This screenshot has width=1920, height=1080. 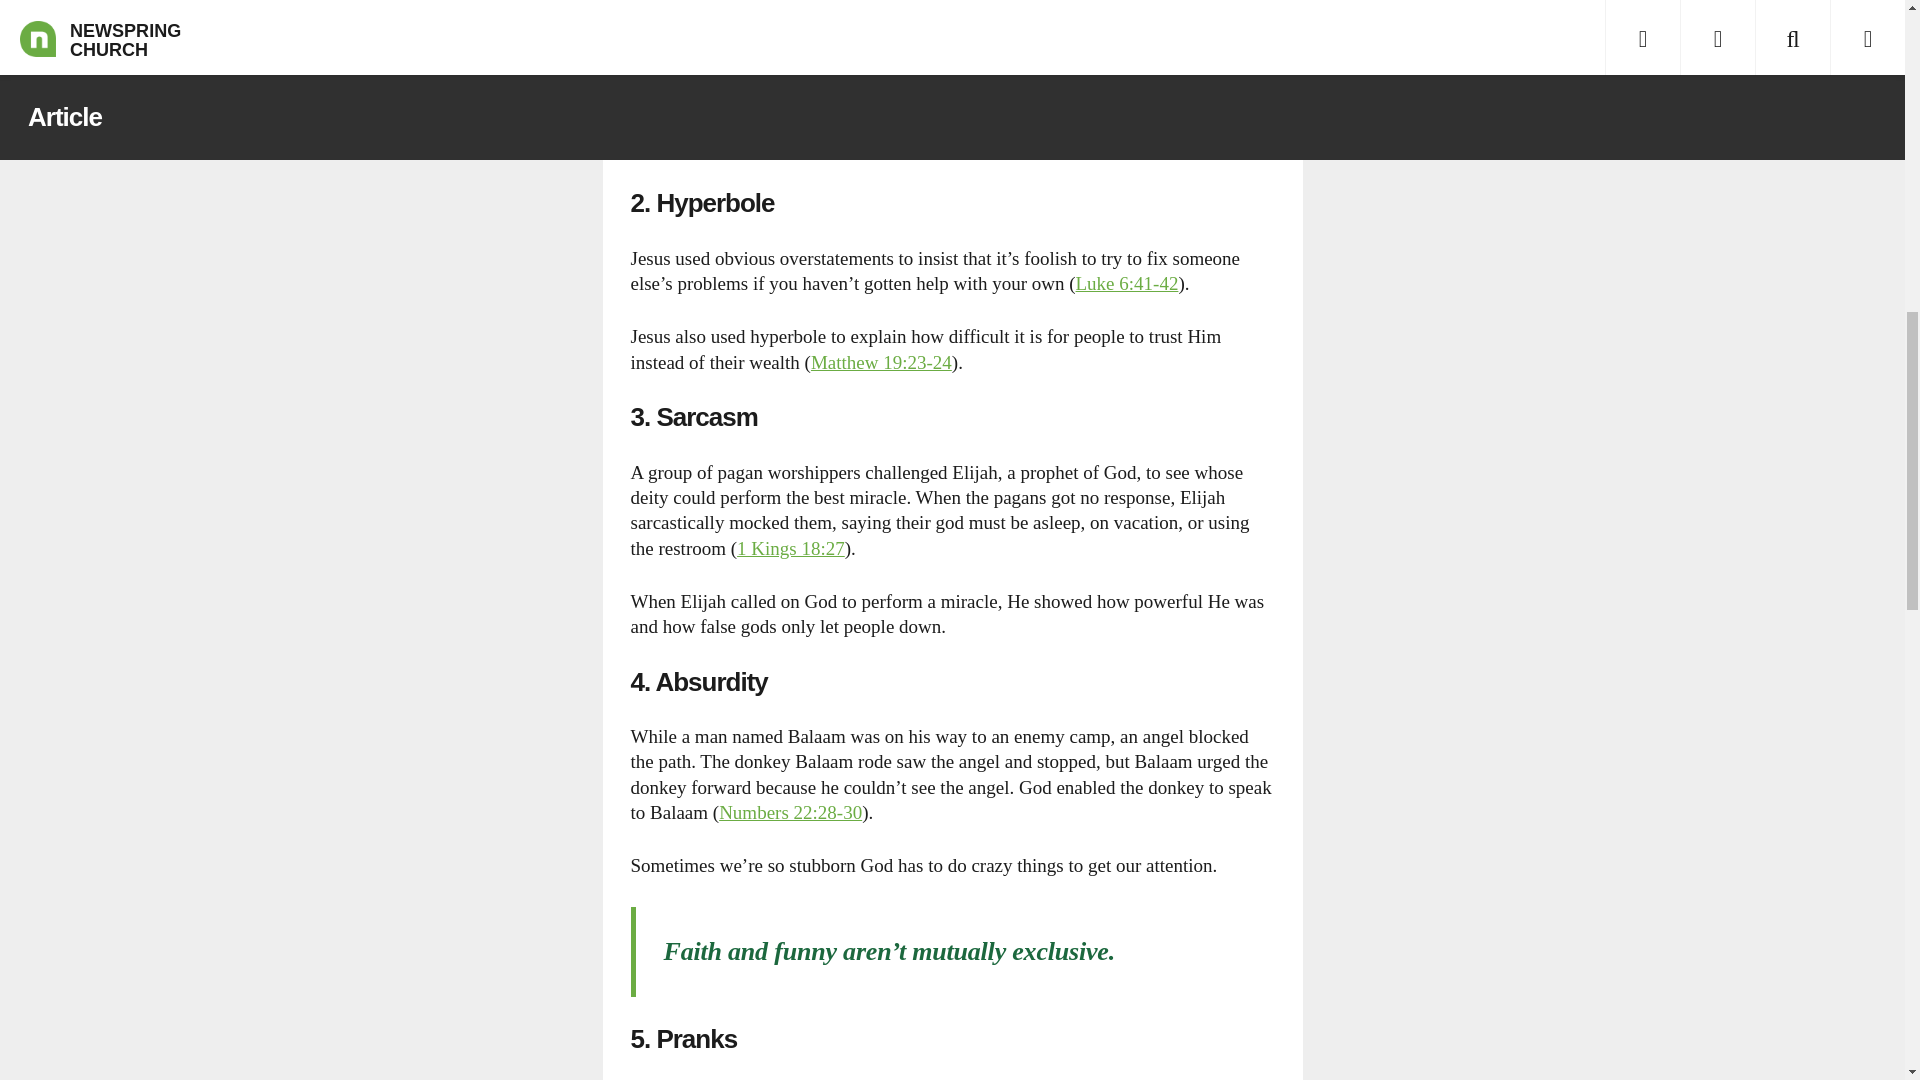 What do you see at coordinates (790, 548) in the screenshot?
I see `Bible Gateway` at bounding box center [790, 548].